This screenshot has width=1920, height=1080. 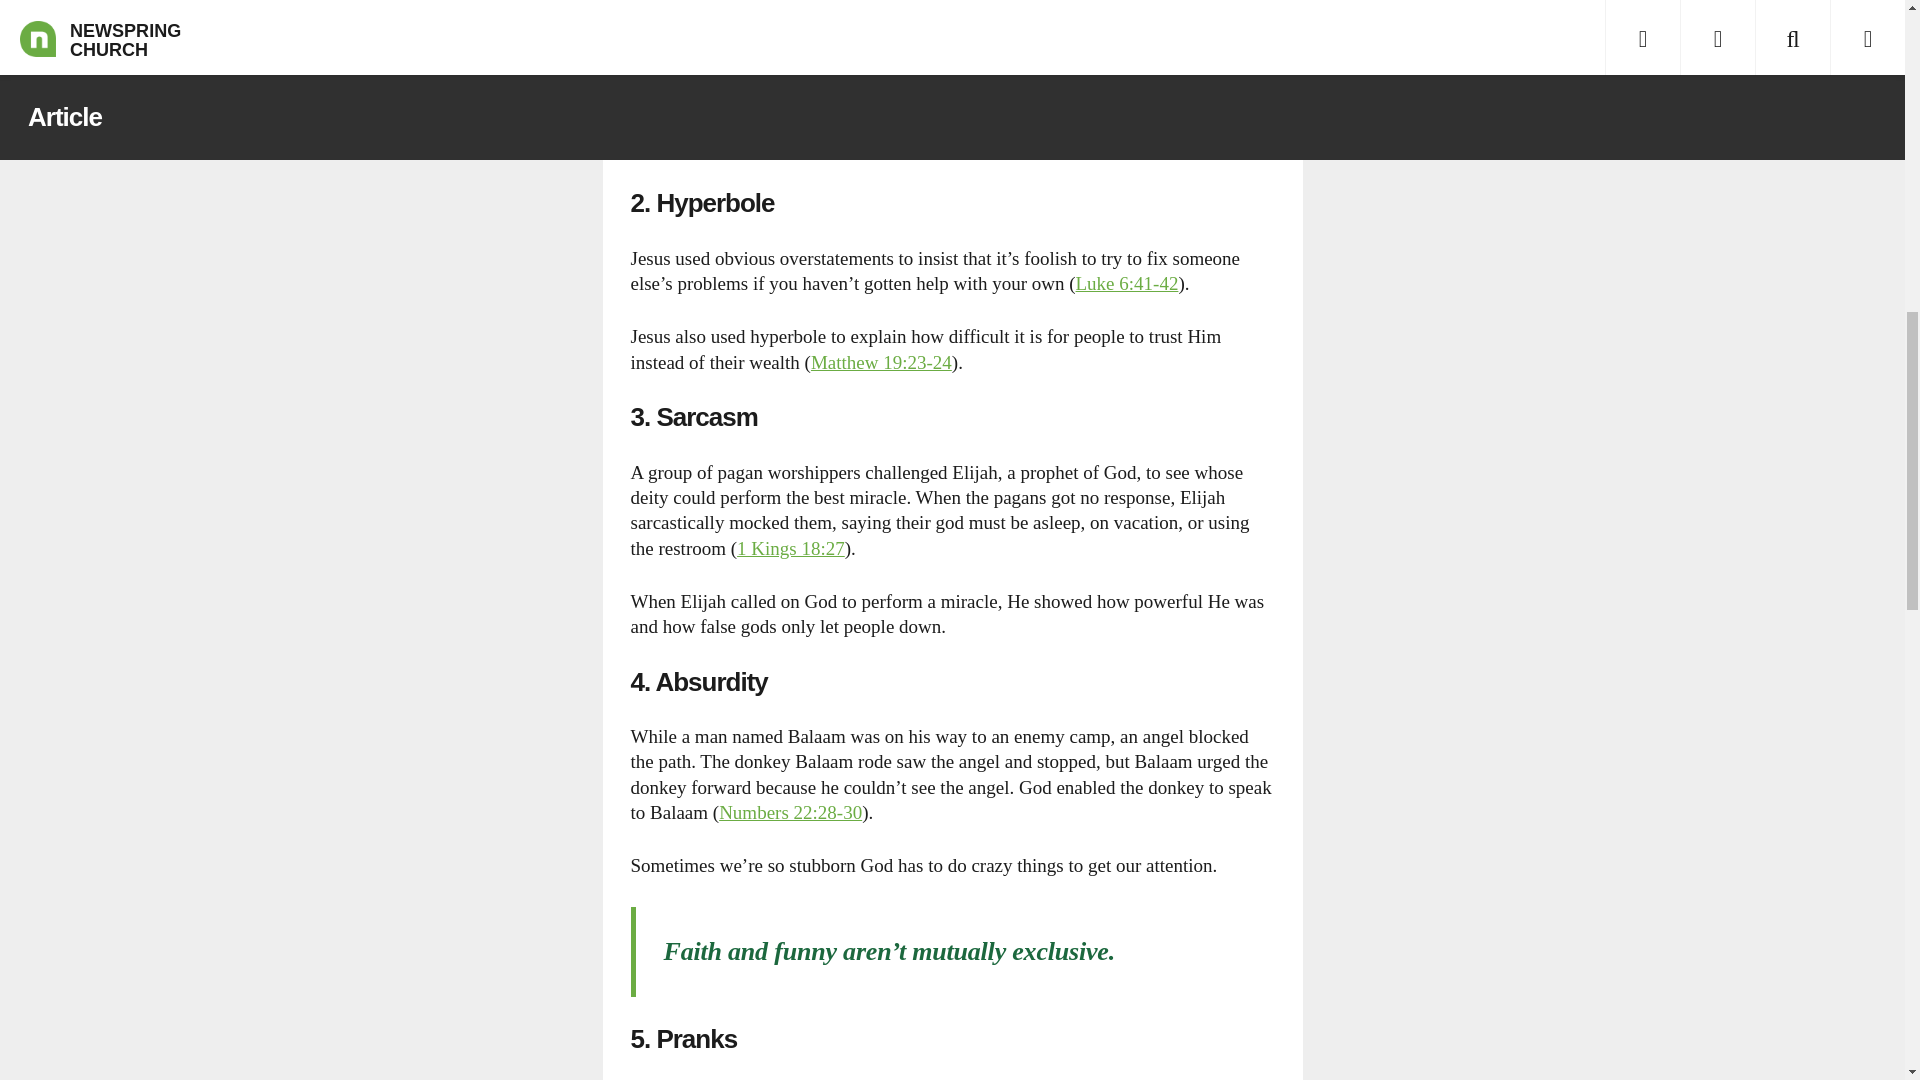 What do you see at coordinates (790, 548) in the screenshot?
I see `Bible Gateway` at bounding box center [790, 548].